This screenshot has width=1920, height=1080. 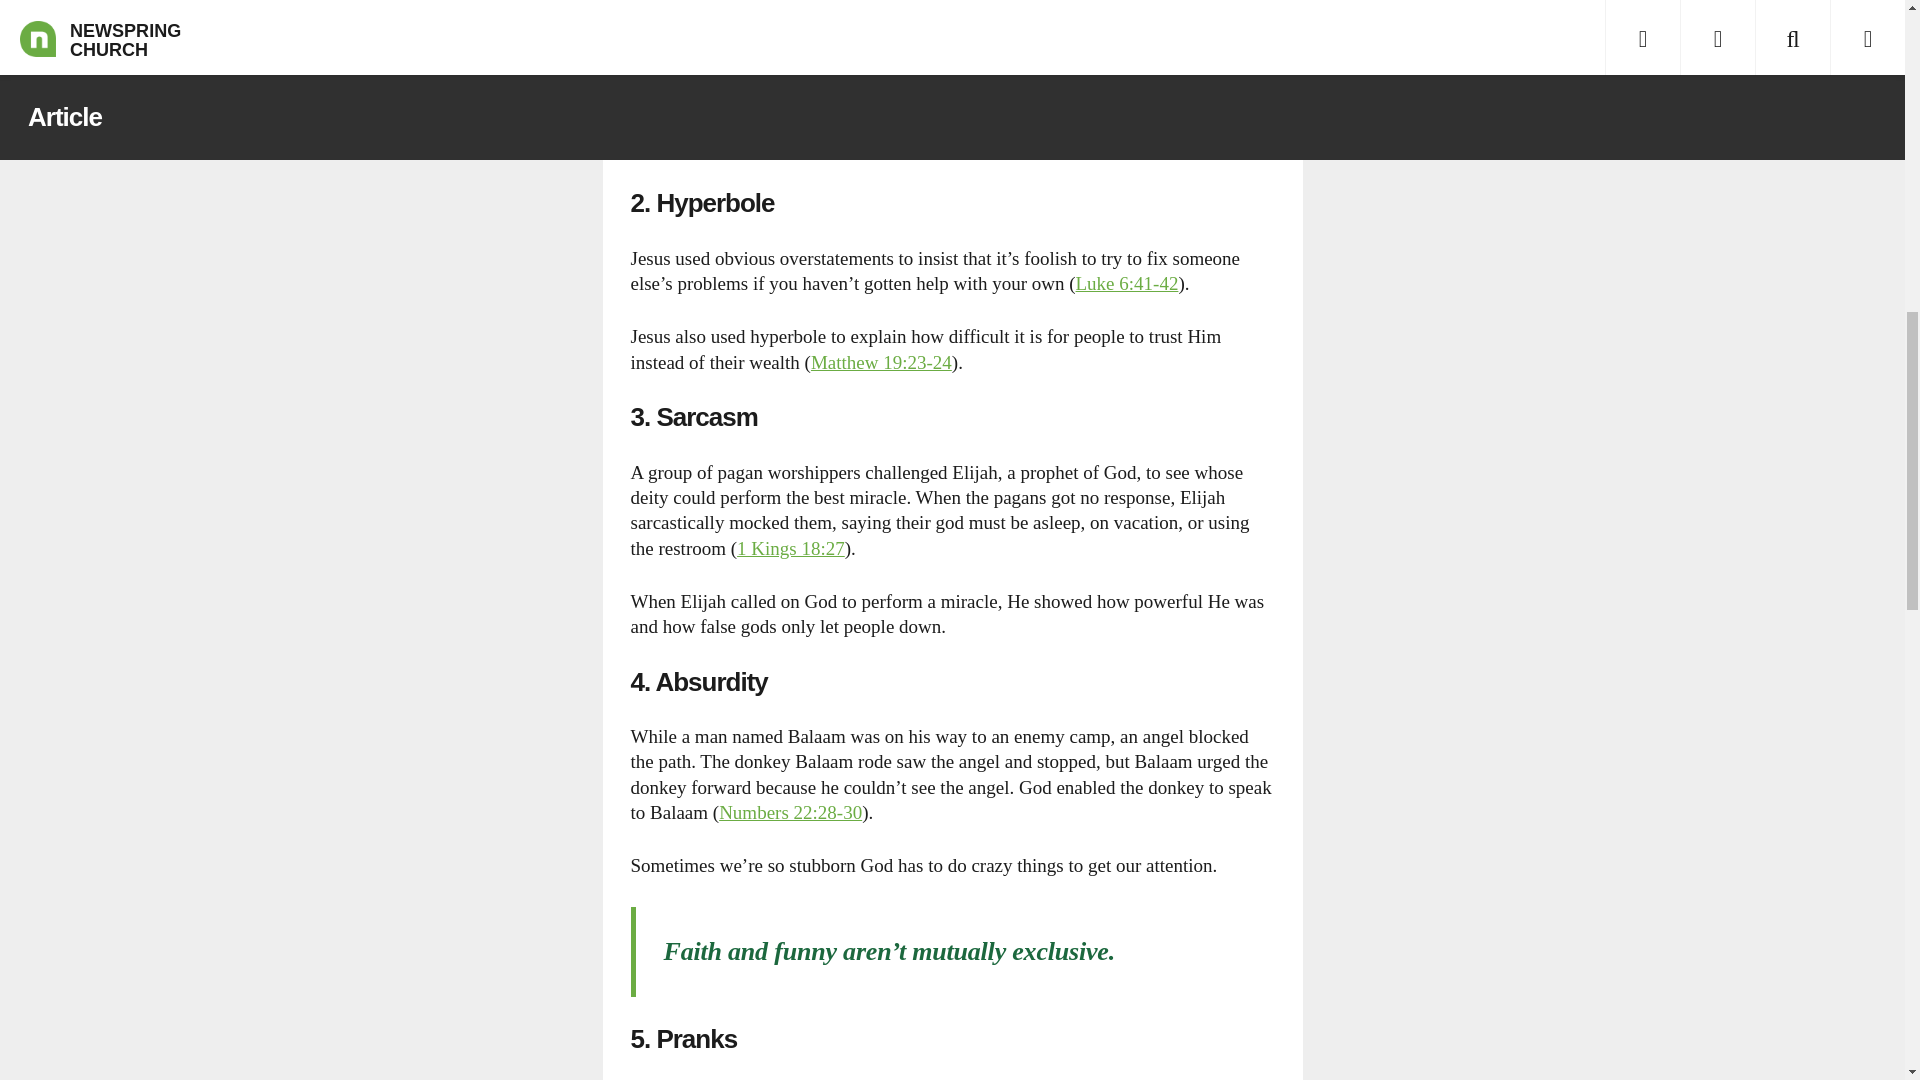 What do you see at coordinates (790, 548) in the screenshot?
I see `Bible Gateway` at bounding box center [790, 548].